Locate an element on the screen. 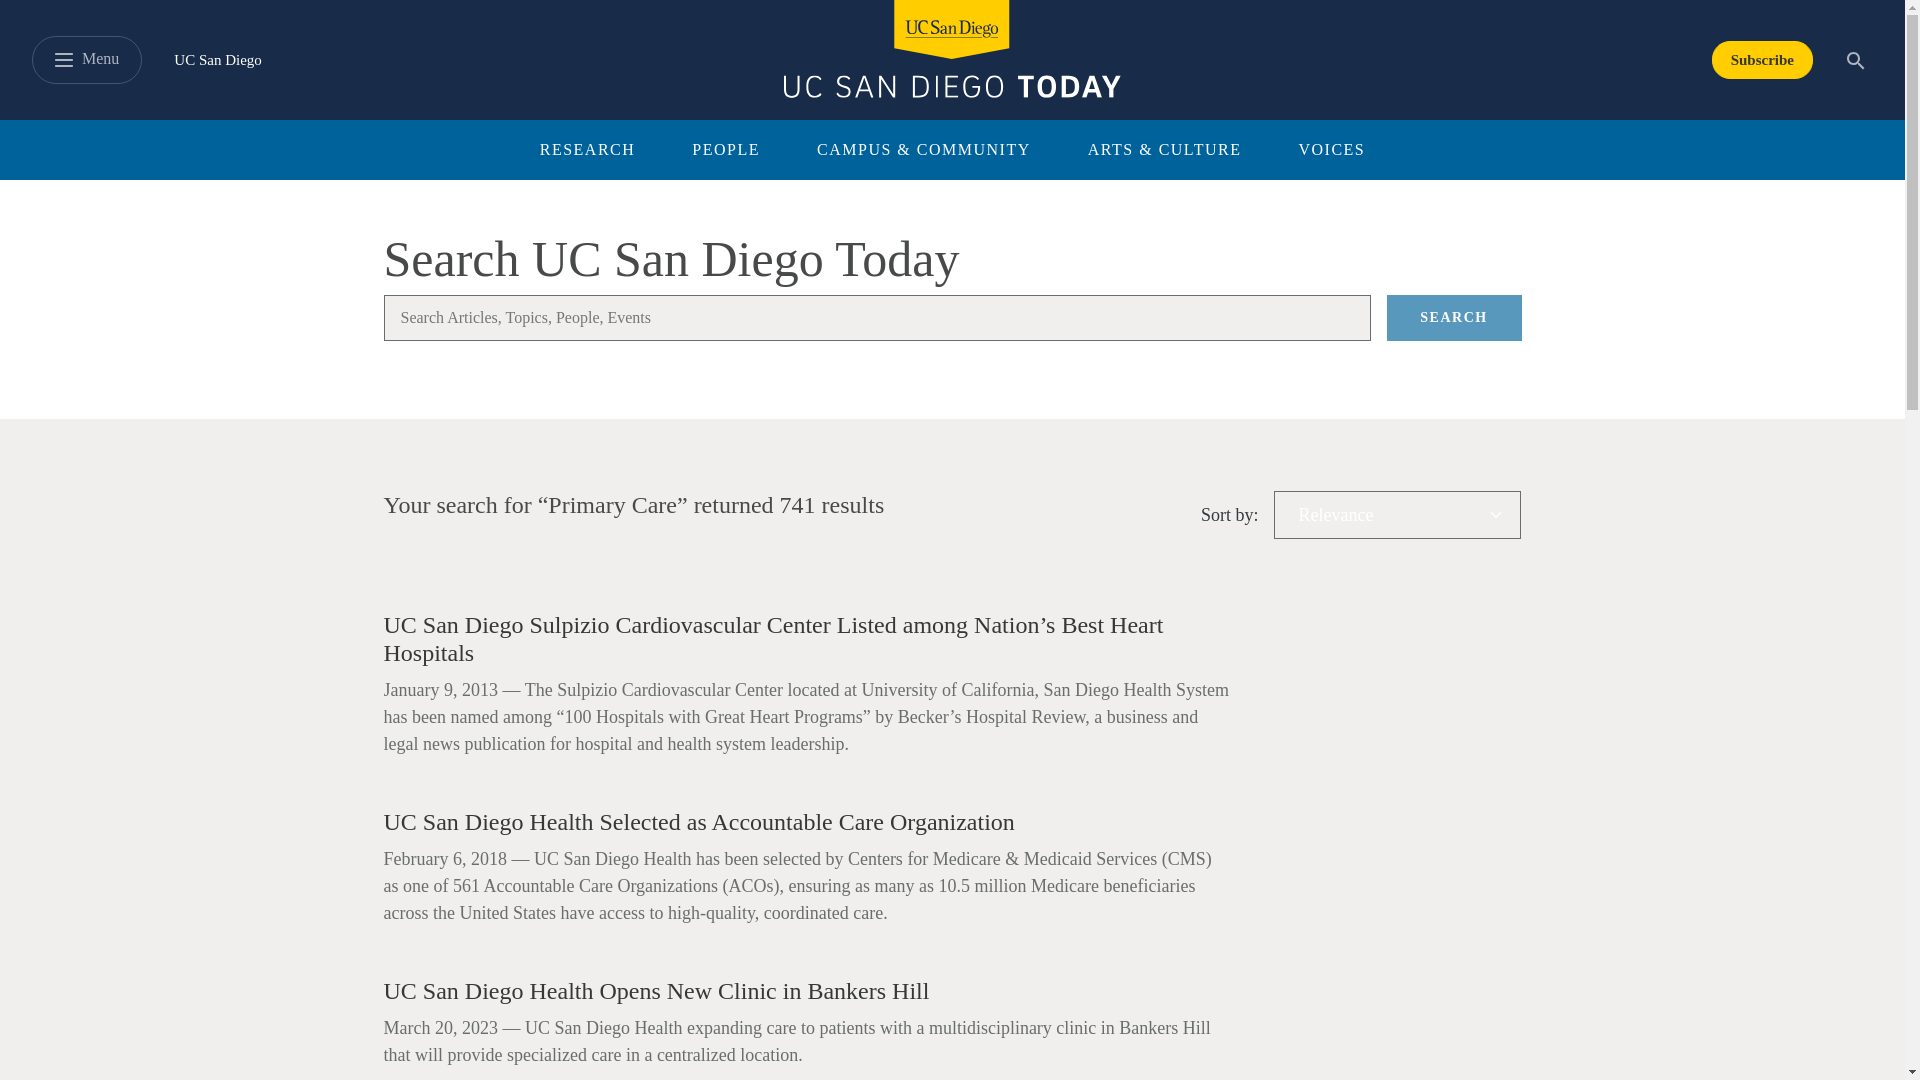 The width and height of the screenshot is (1920, 1080). SEARCH is located at coordinates (1453, 318).